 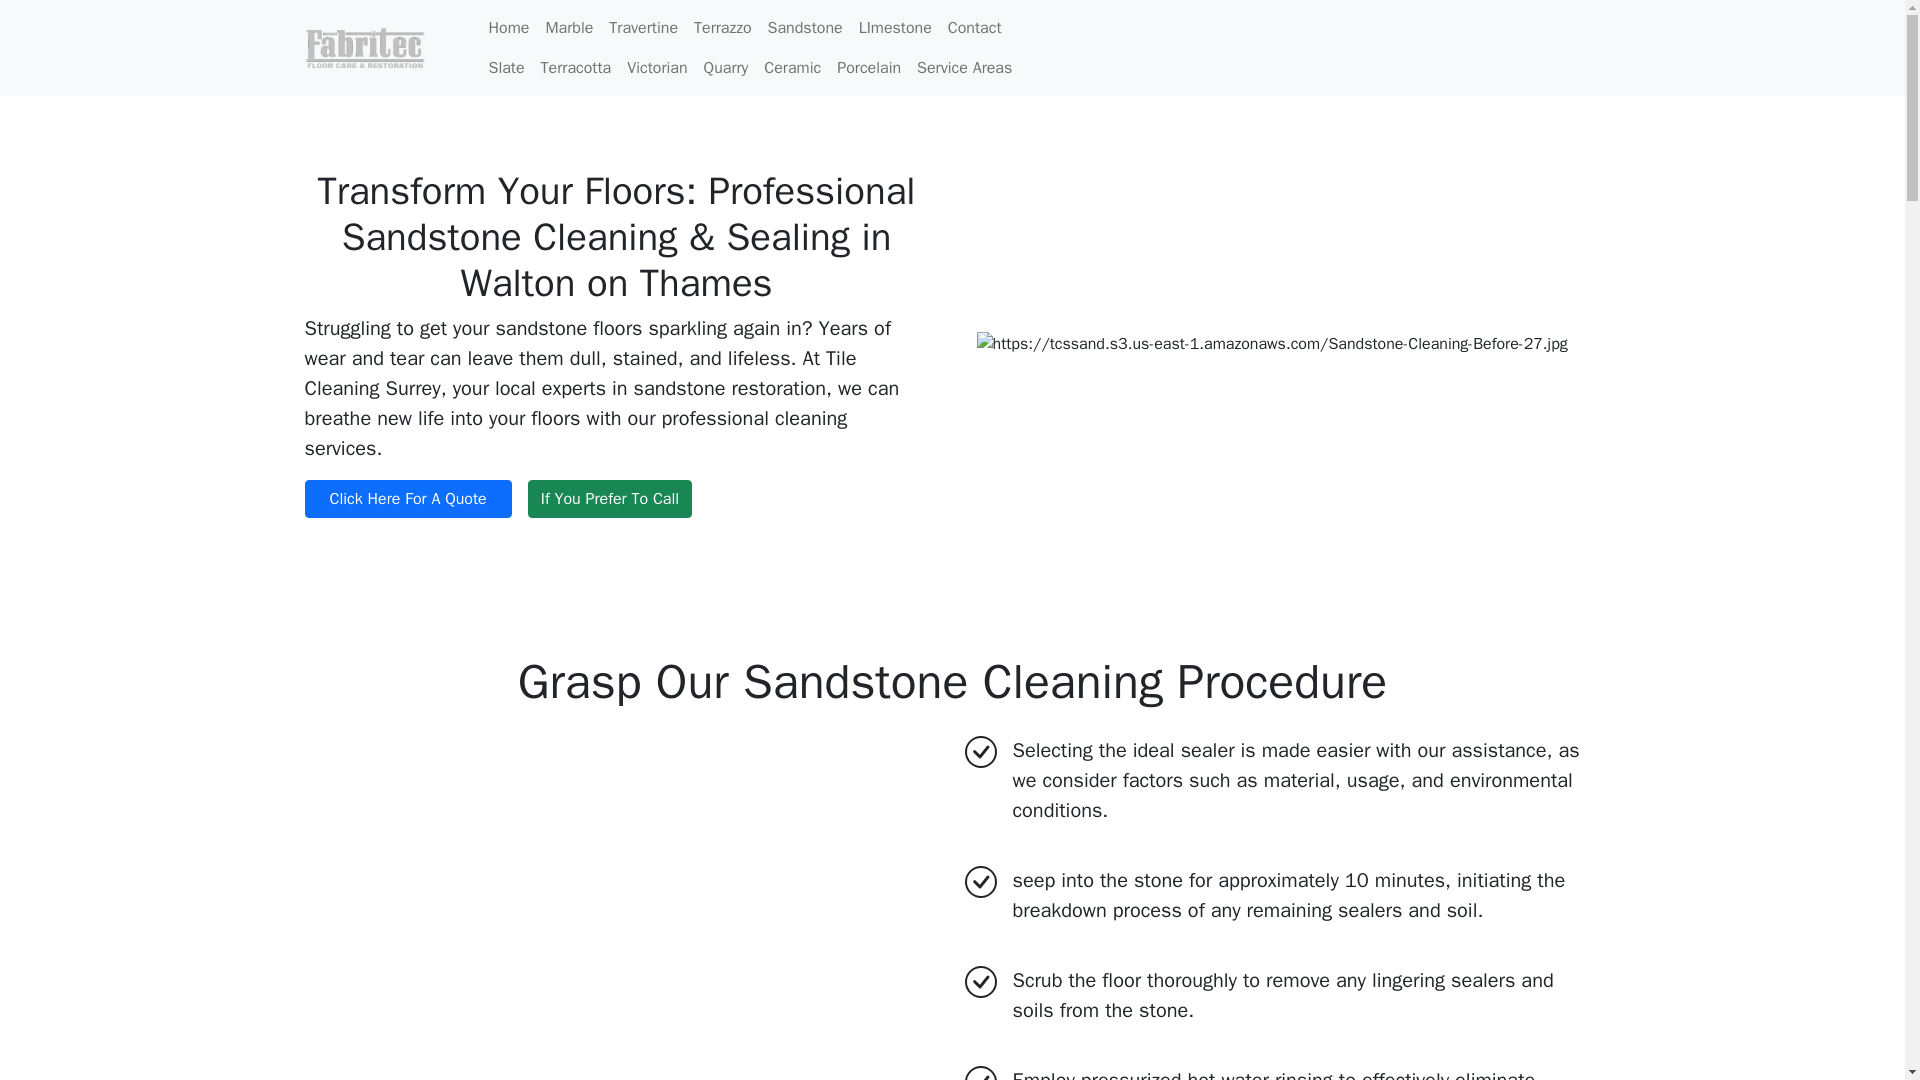 What do you see at coordinates (576, 67) in the screenshot?
I see `Terracotta` at bounding box center [576, 67].